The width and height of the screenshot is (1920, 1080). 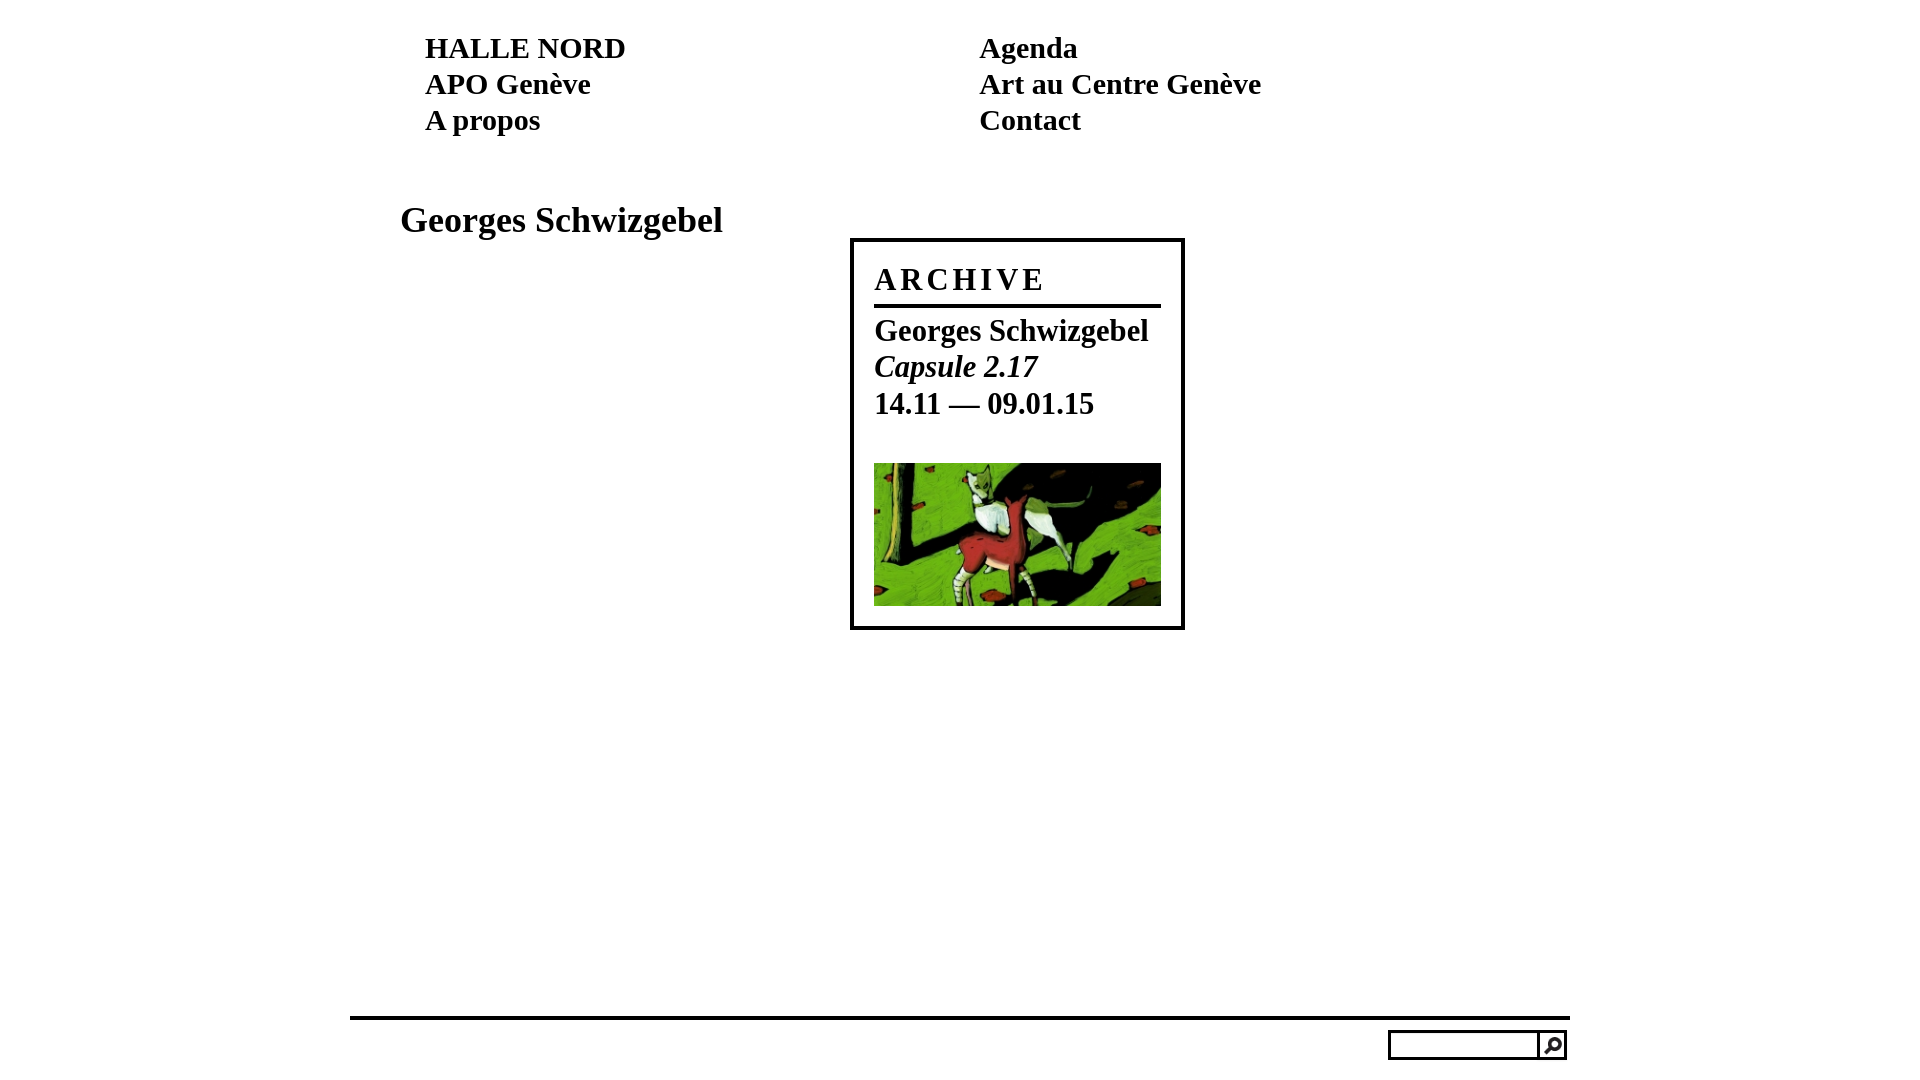 I want to click on HALLE NORD, so click(x=526, y=48).